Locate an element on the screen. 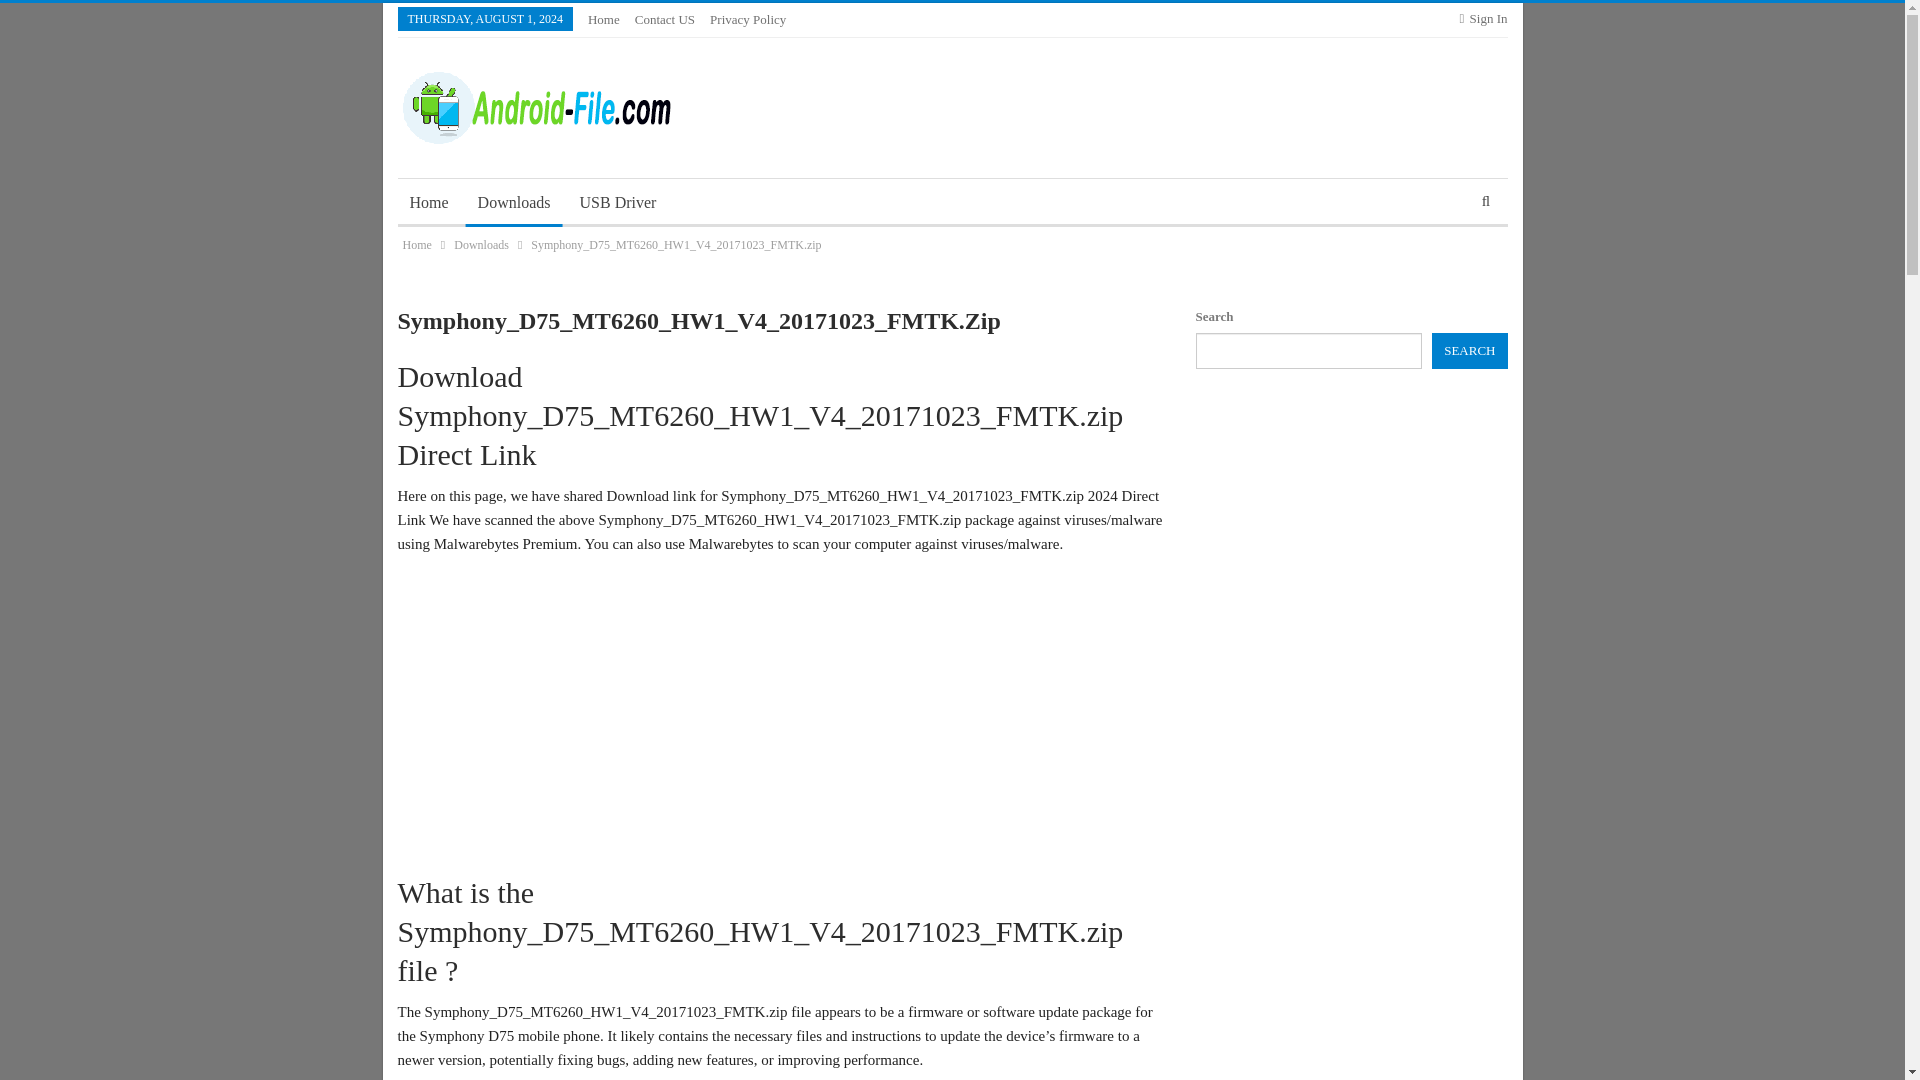 This screenshot has height=1080, width=1920. Home is located at coordinates (428, 202).